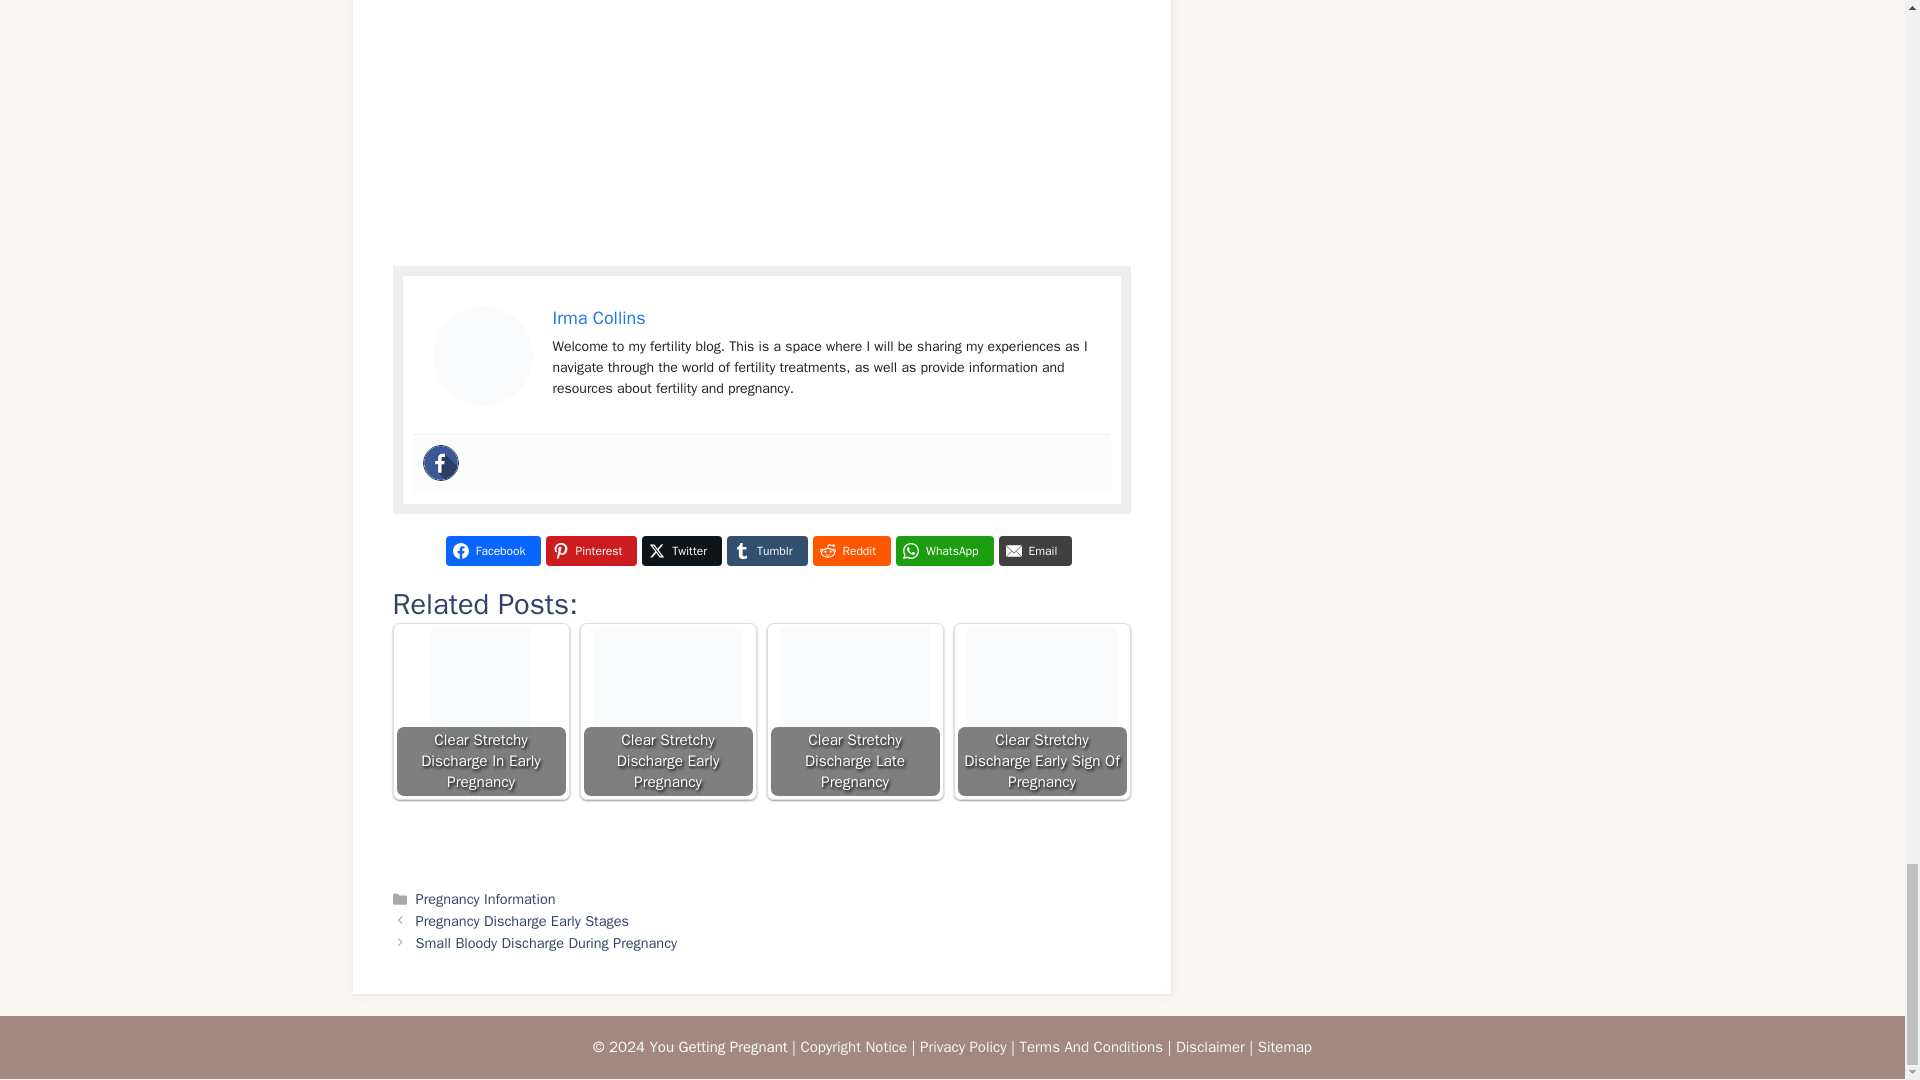 Image resolution: width=1920 pixels, height=1080 pixels. What do you see at coordinates (666, 712) in the screenshot?
I see `Clear Stretchy Discharge Early Pregnancy` at bounding box center [666, 712].